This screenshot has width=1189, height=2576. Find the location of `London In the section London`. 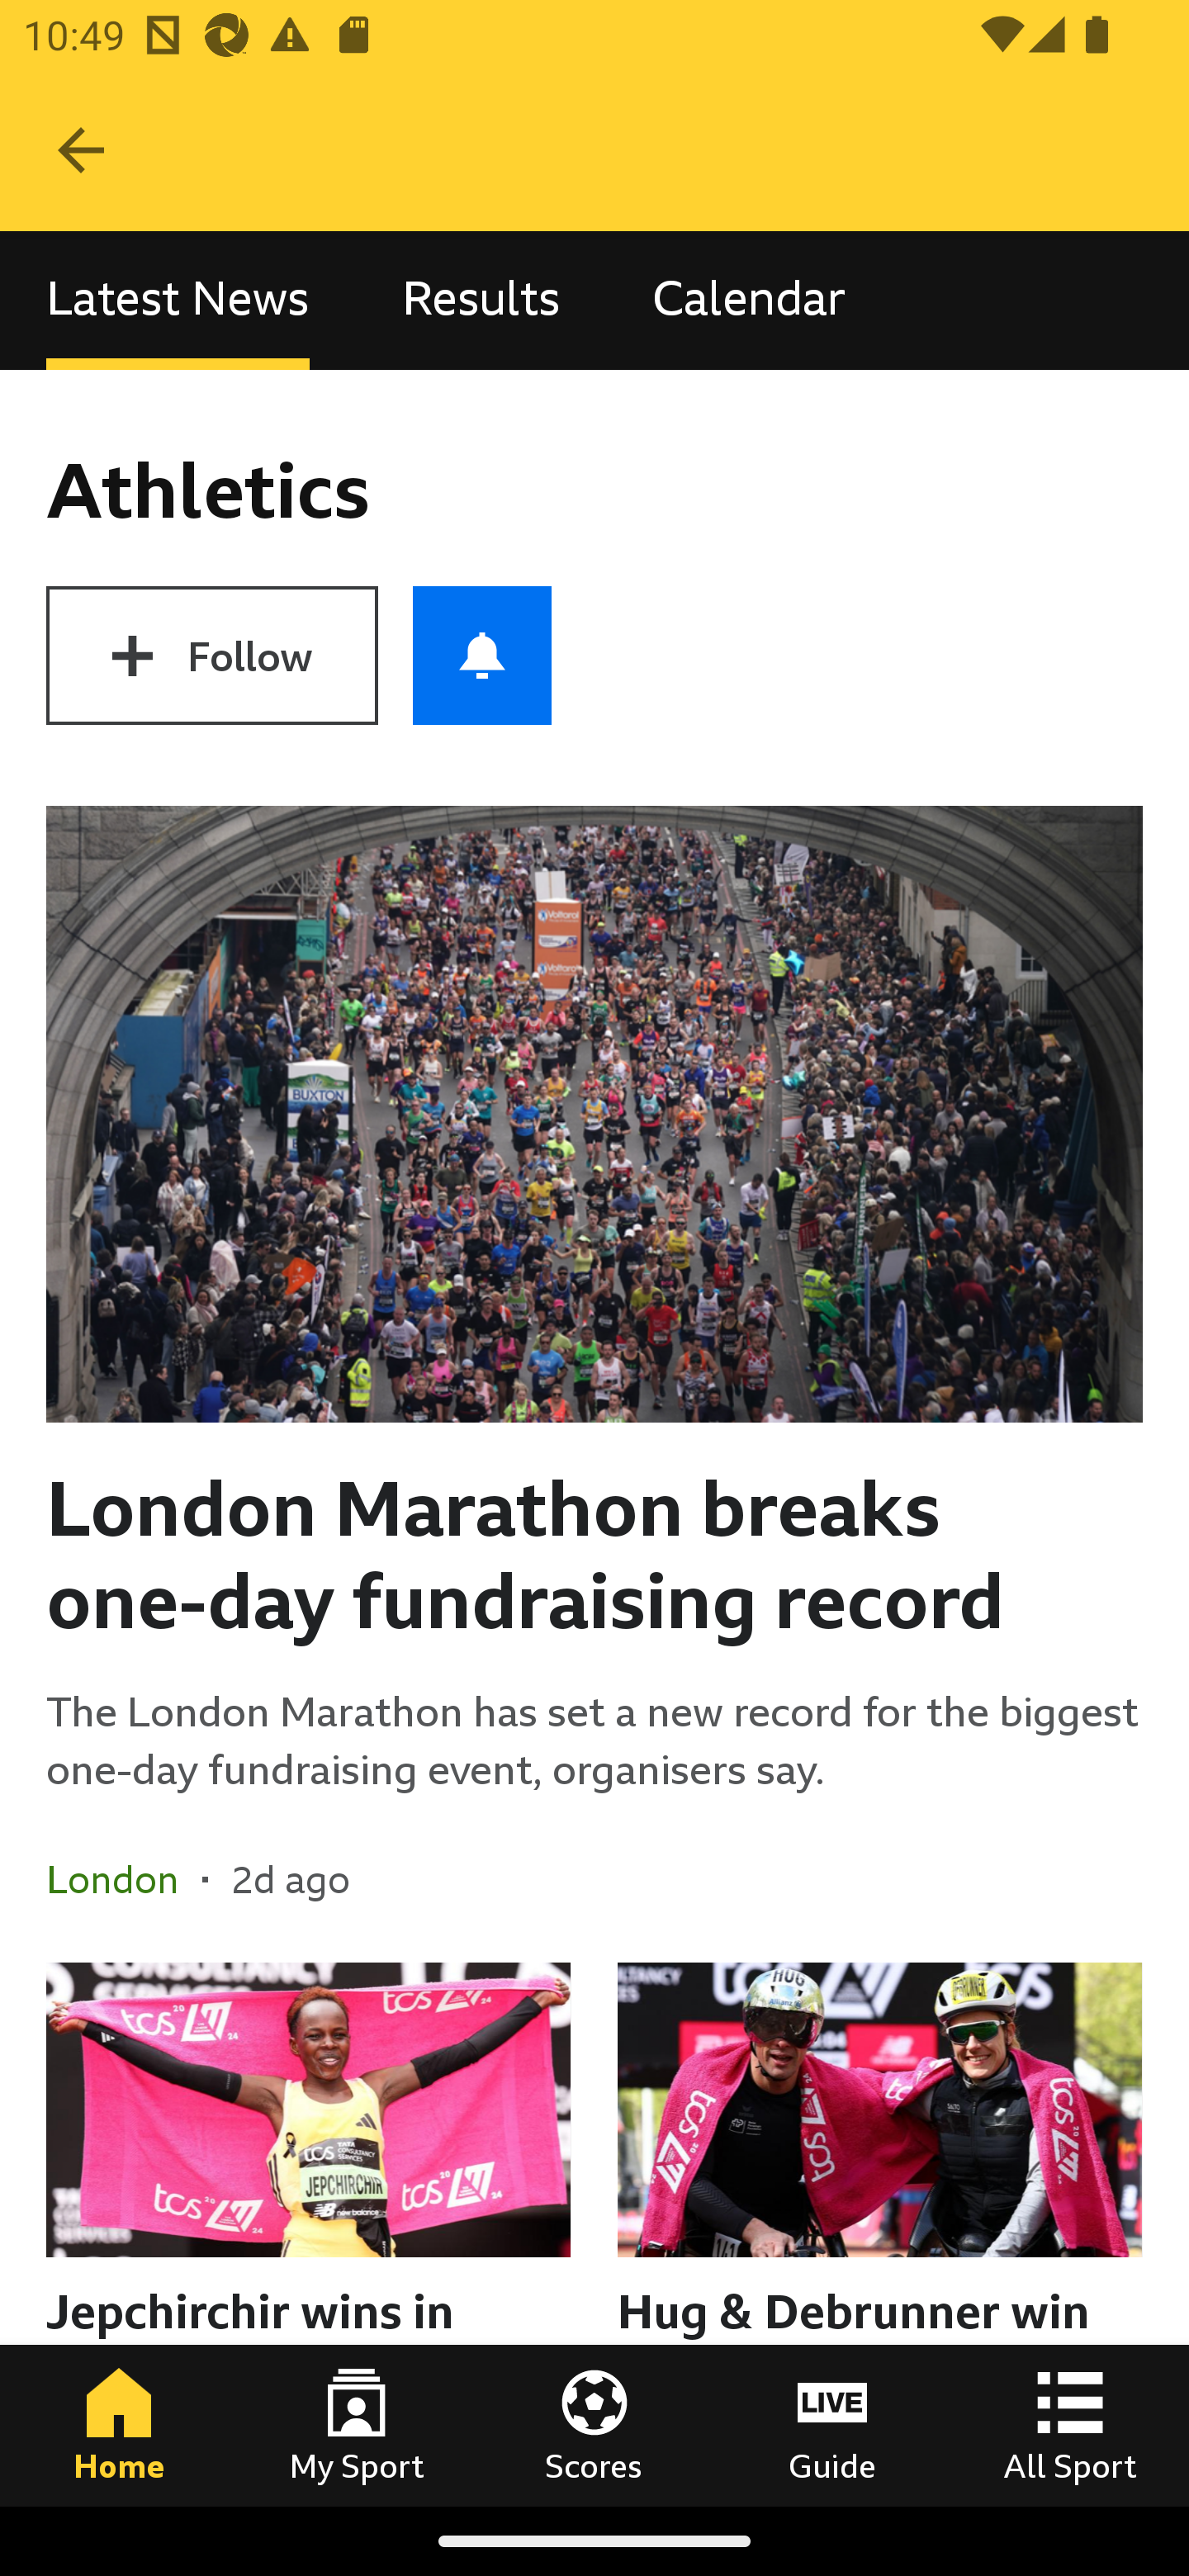

London In the section London is located at coordinates (124, 1879).